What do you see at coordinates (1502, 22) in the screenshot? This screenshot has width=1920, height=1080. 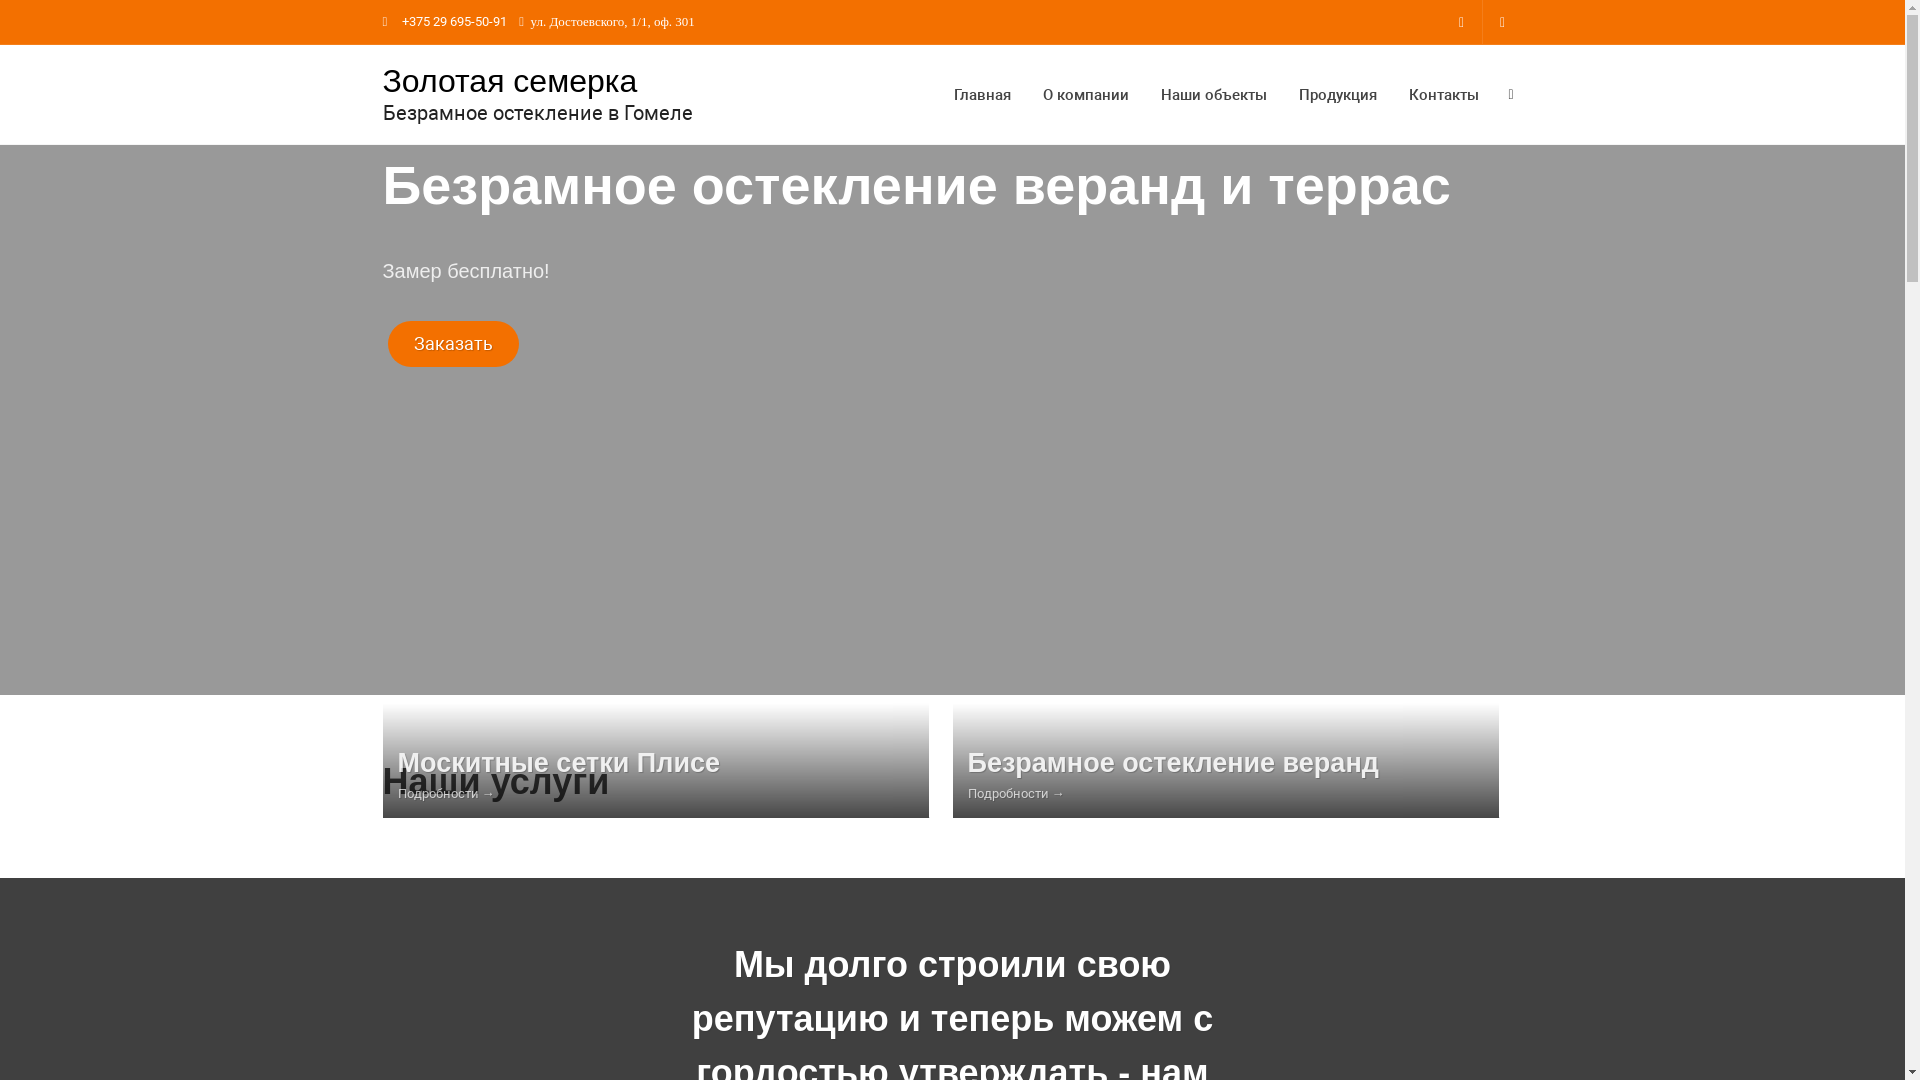 I see `zolotaya7@list.ru` at bounding box center [1502, 22].